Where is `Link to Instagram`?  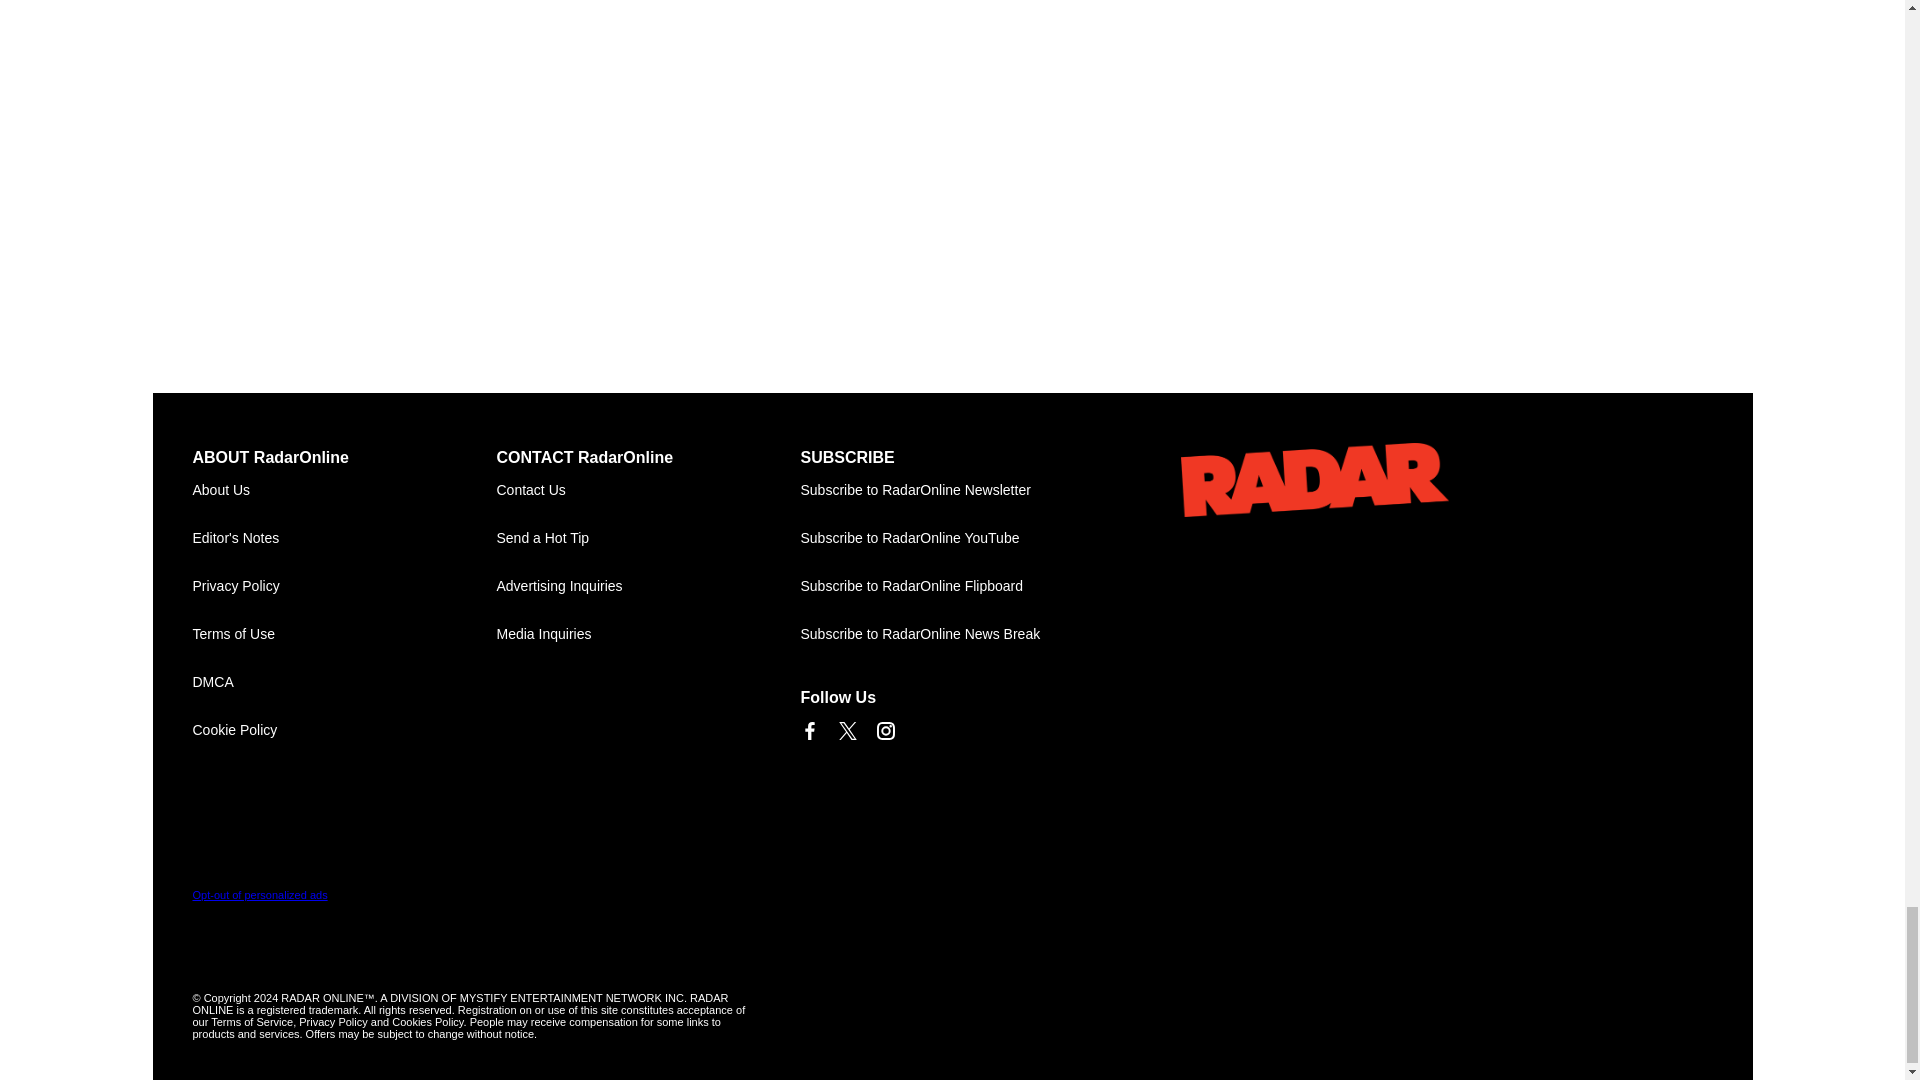 Link to Instagram is located at coordinates (884, 730).